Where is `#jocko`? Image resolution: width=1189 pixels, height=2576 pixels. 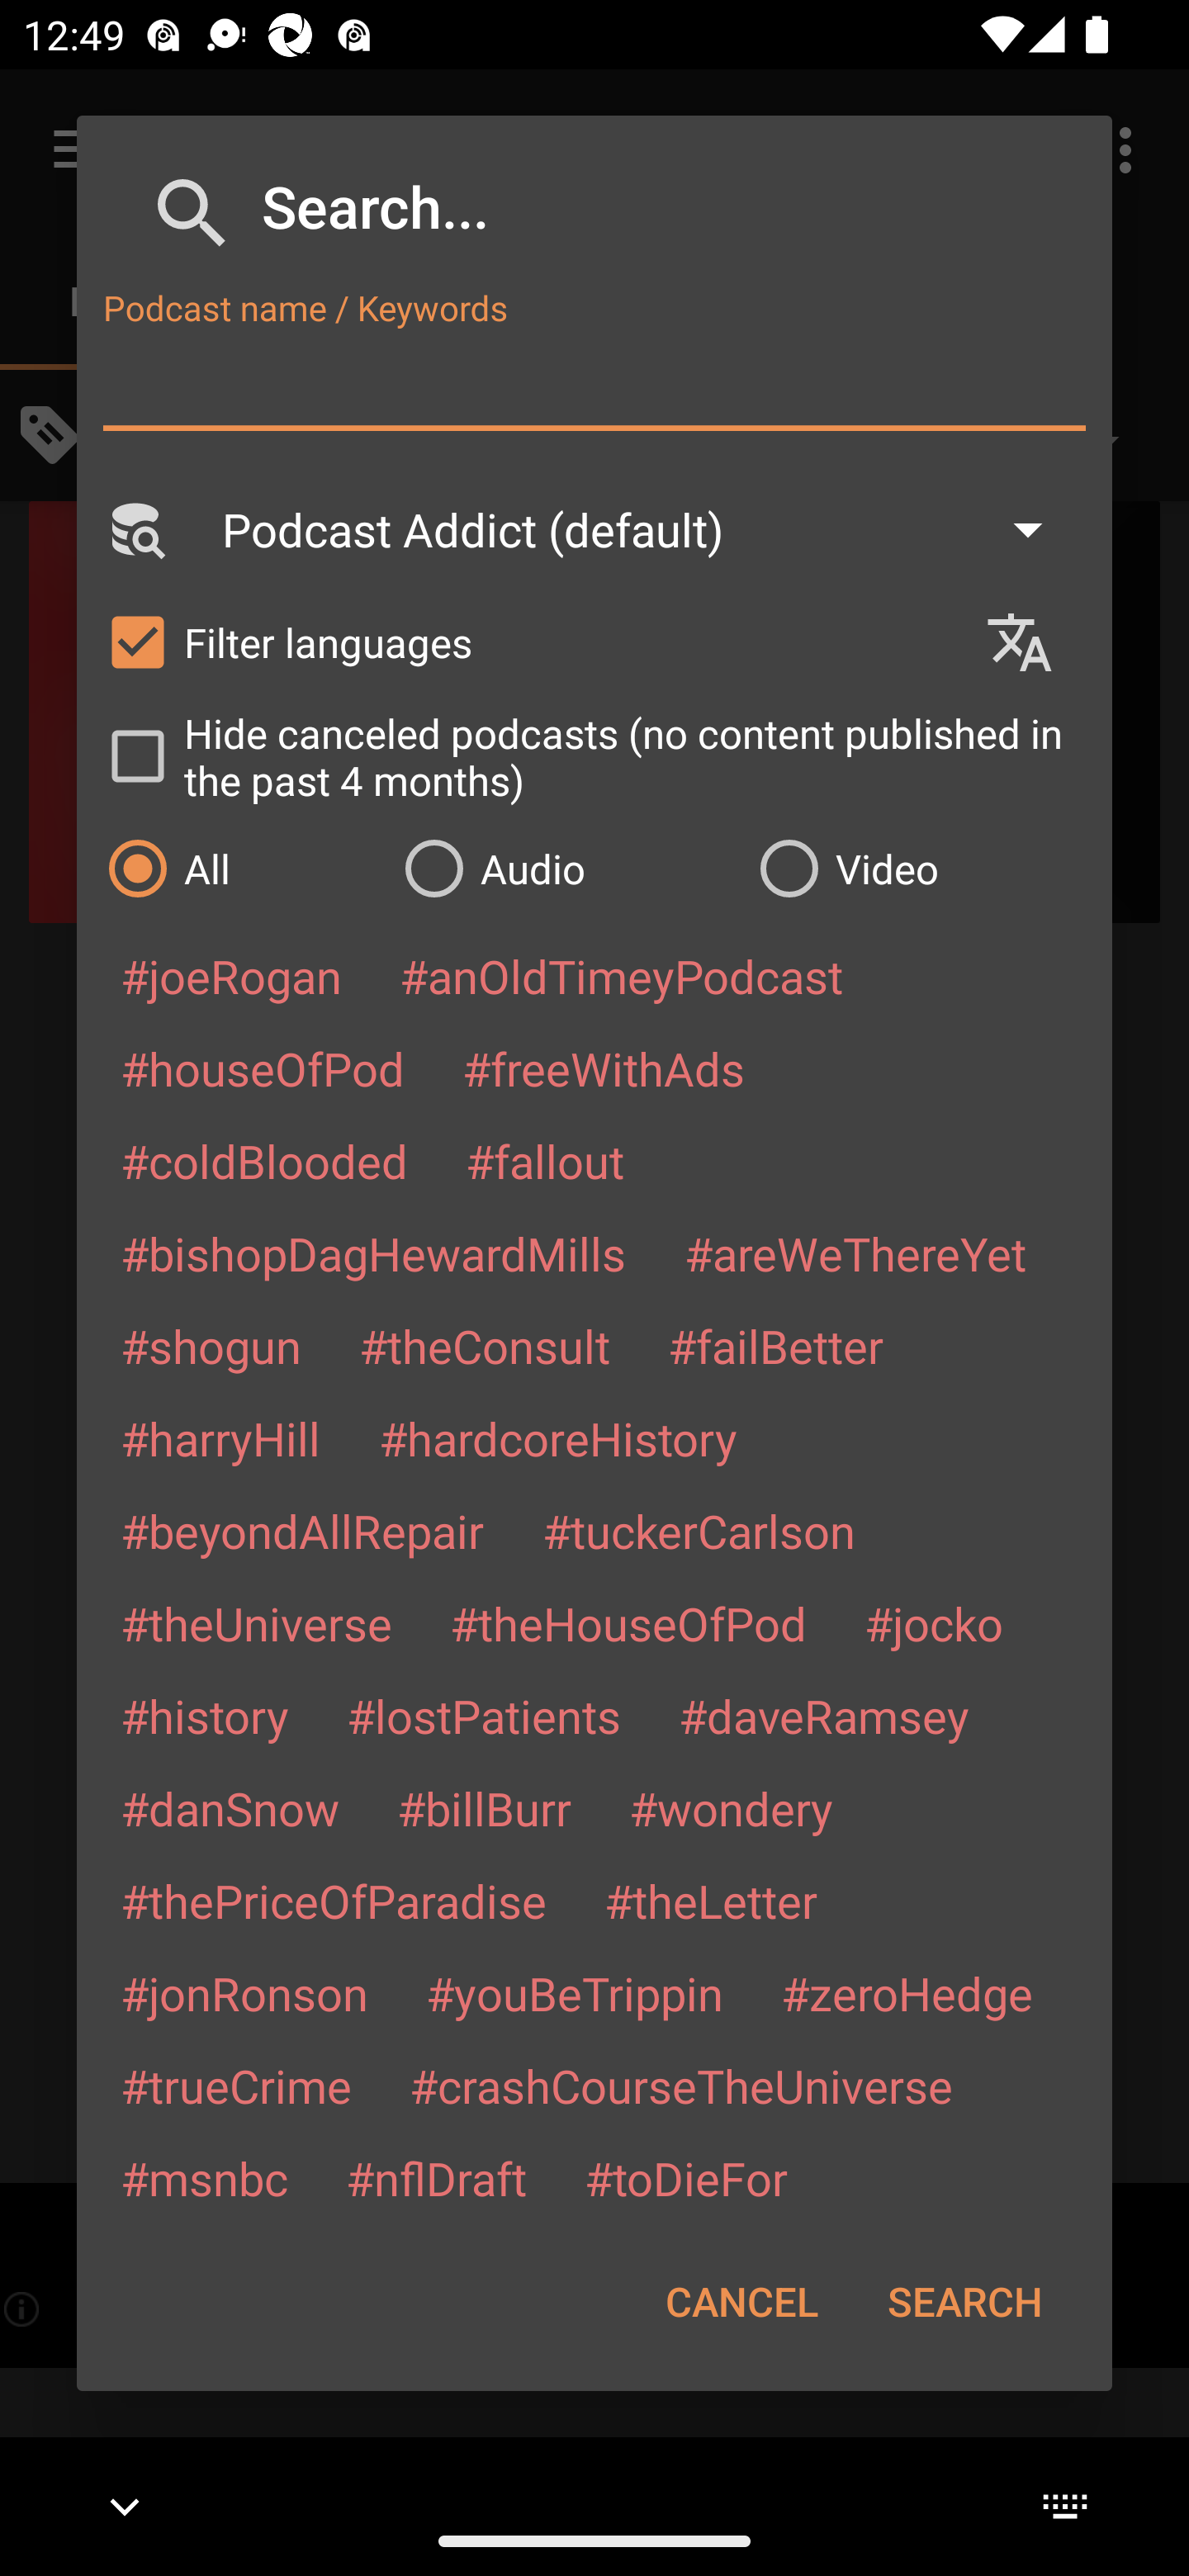 #jocko is located at coordinates (933, 1623).